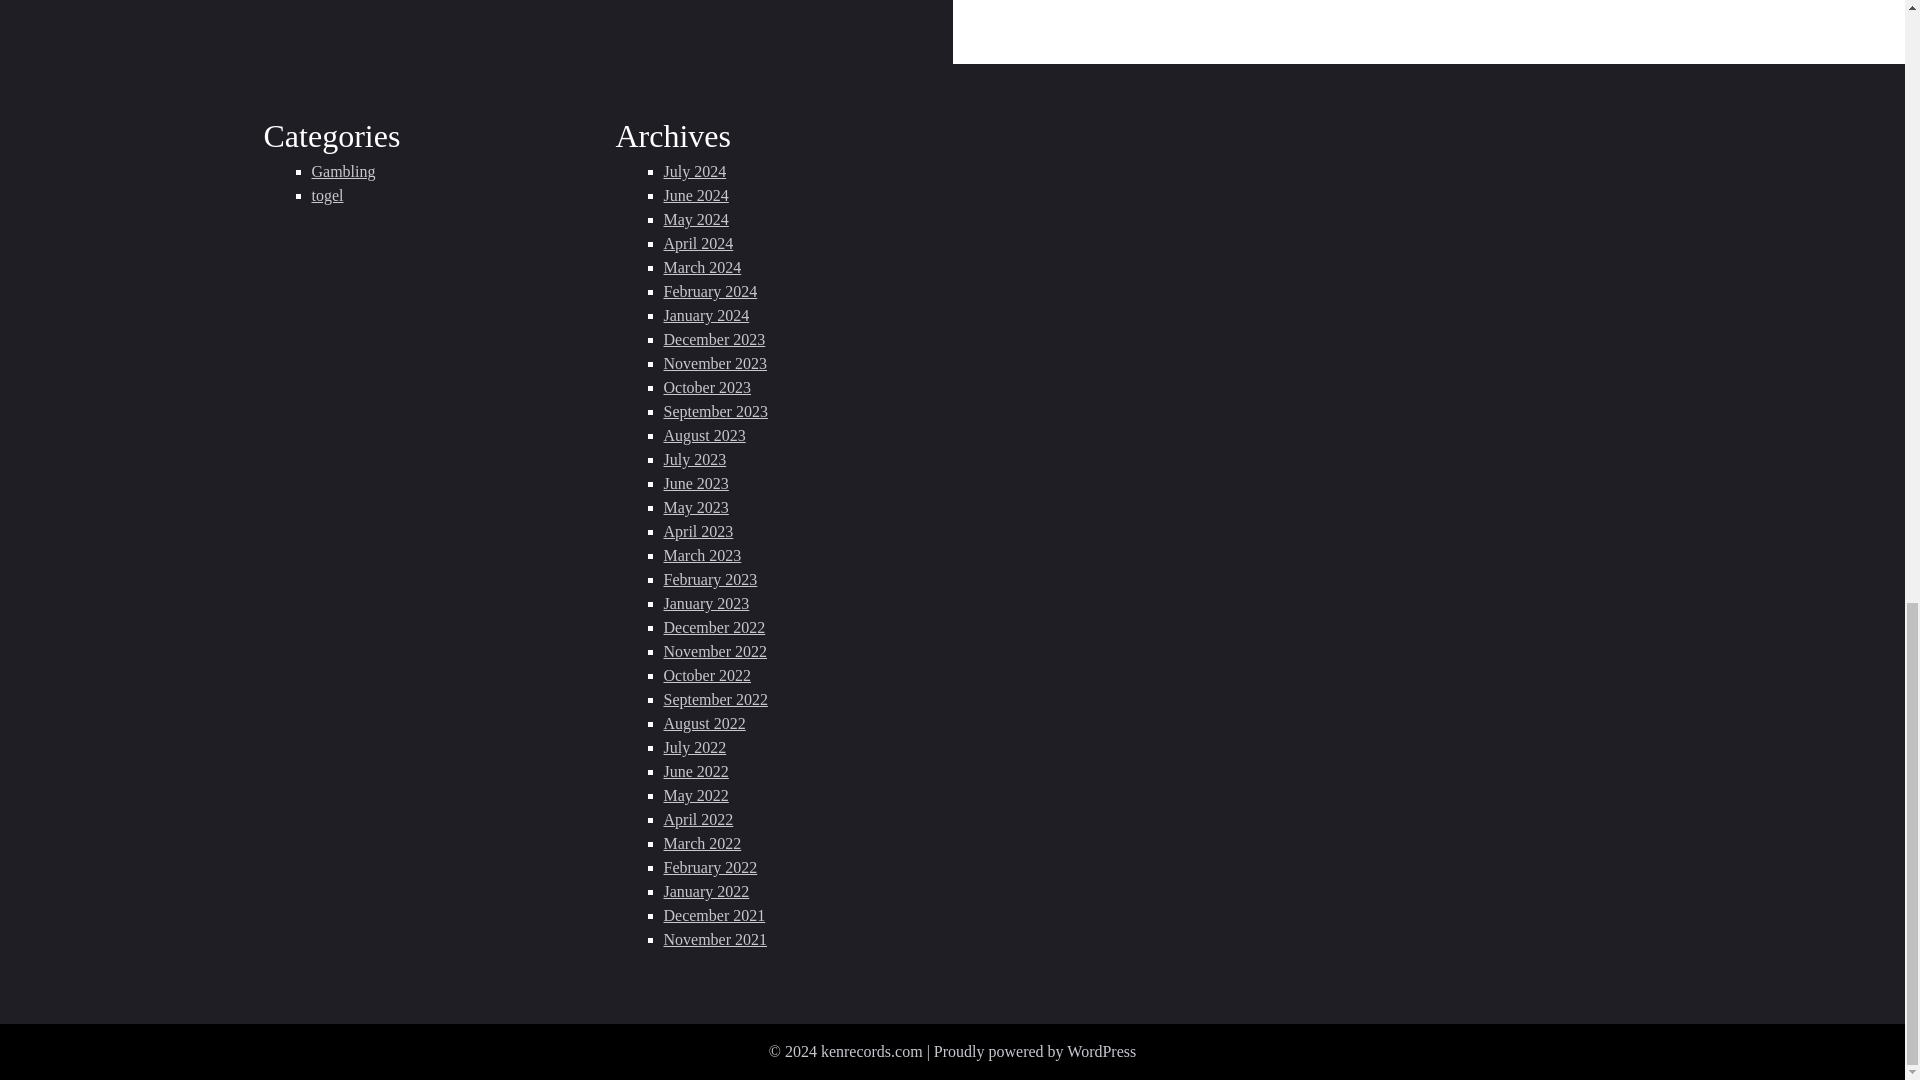  I want to click on December 2021, so click(715, 916).